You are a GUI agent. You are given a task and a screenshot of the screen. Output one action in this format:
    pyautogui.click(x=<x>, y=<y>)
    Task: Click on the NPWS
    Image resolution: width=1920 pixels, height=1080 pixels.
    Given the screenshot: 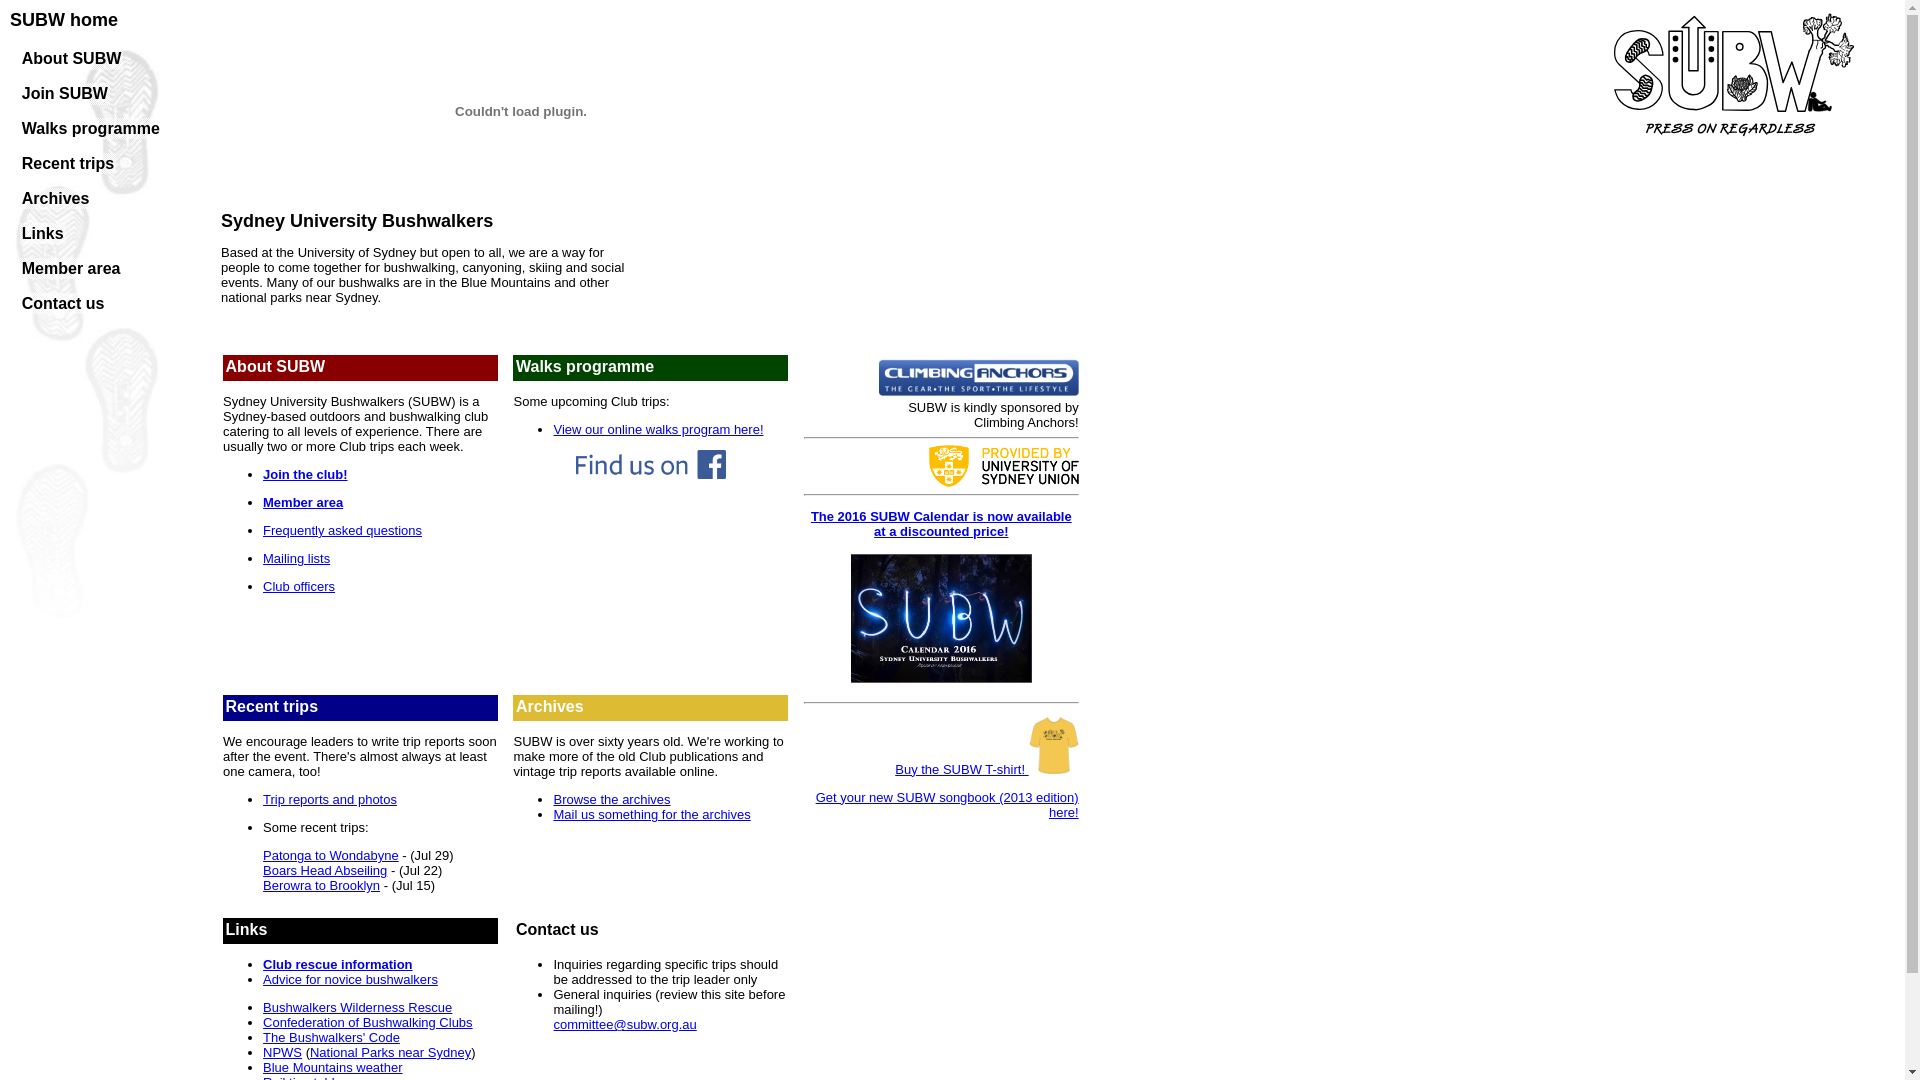 What is the action you would take?
    pyautogui.click(x=282, y=1052)
    